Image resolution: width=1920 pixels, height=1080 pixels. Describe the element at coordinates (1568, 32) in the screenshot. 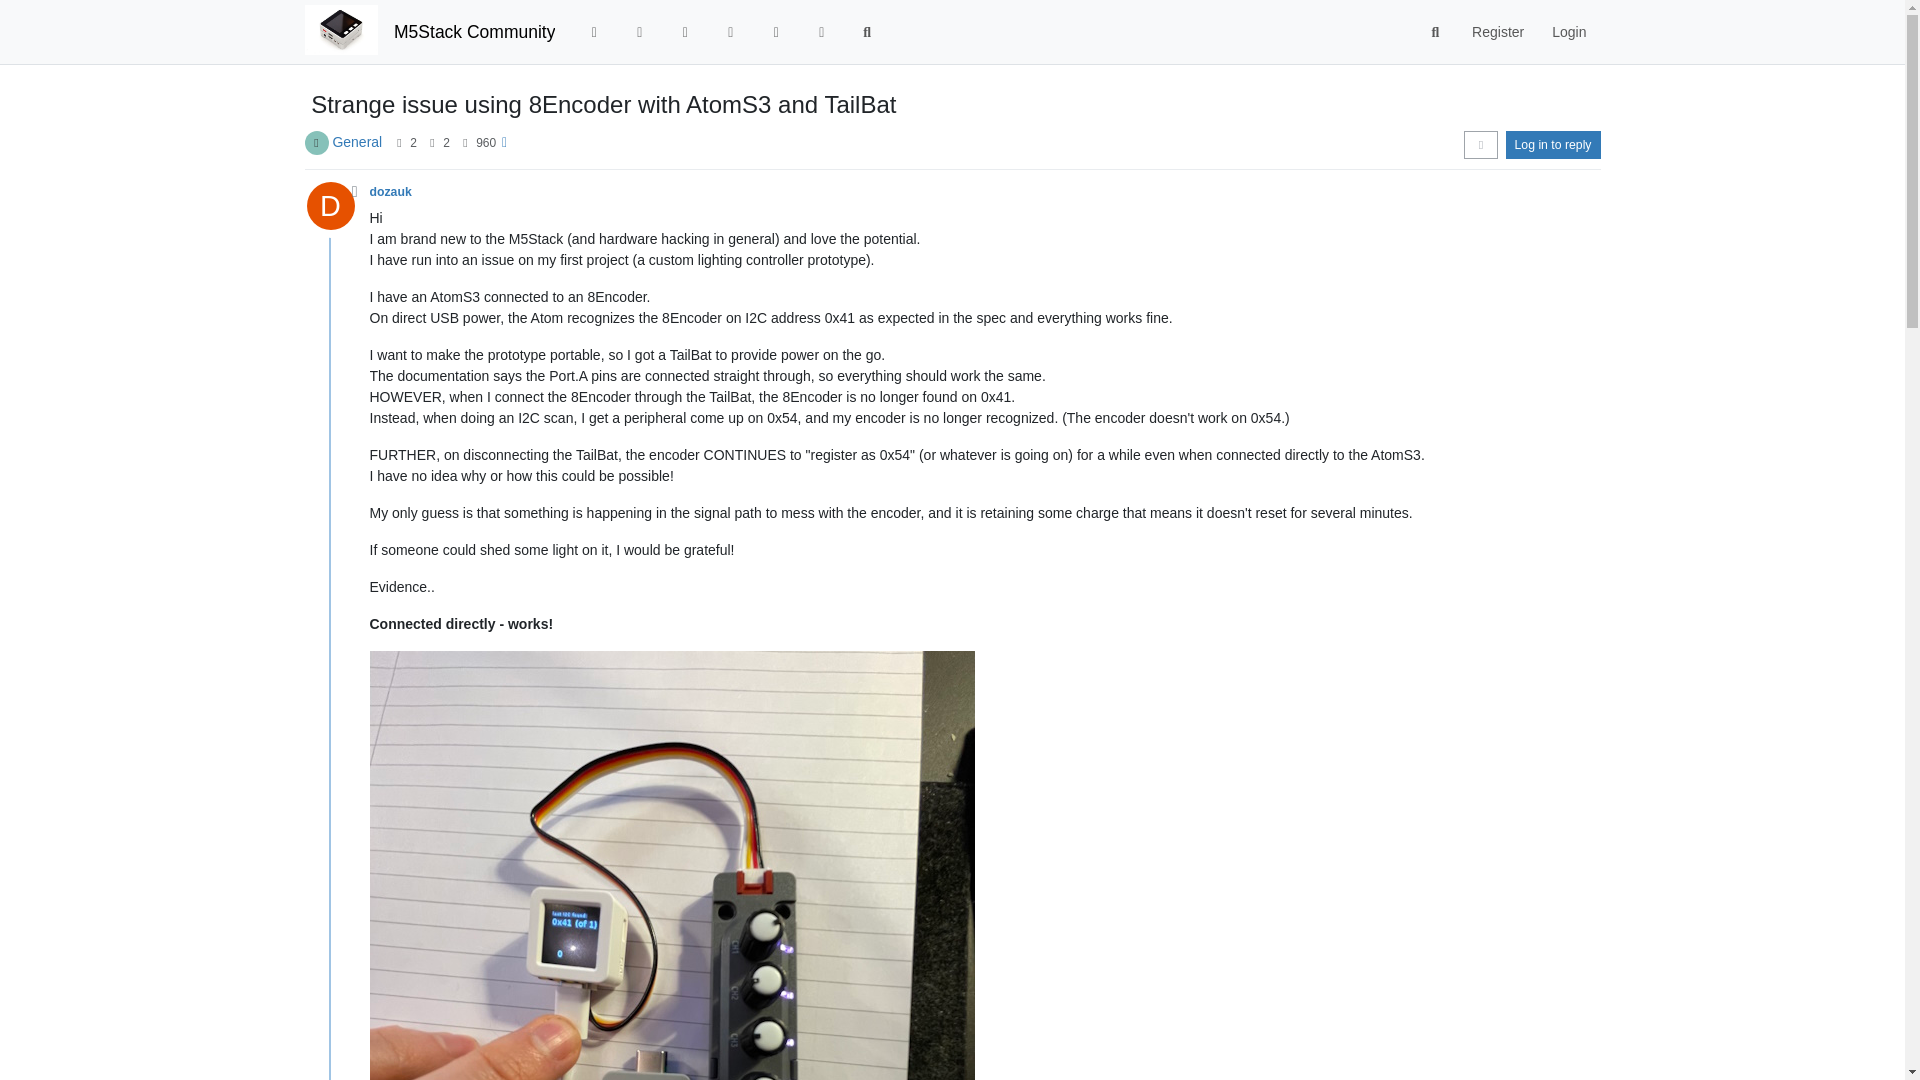

I see `Login` at that location.